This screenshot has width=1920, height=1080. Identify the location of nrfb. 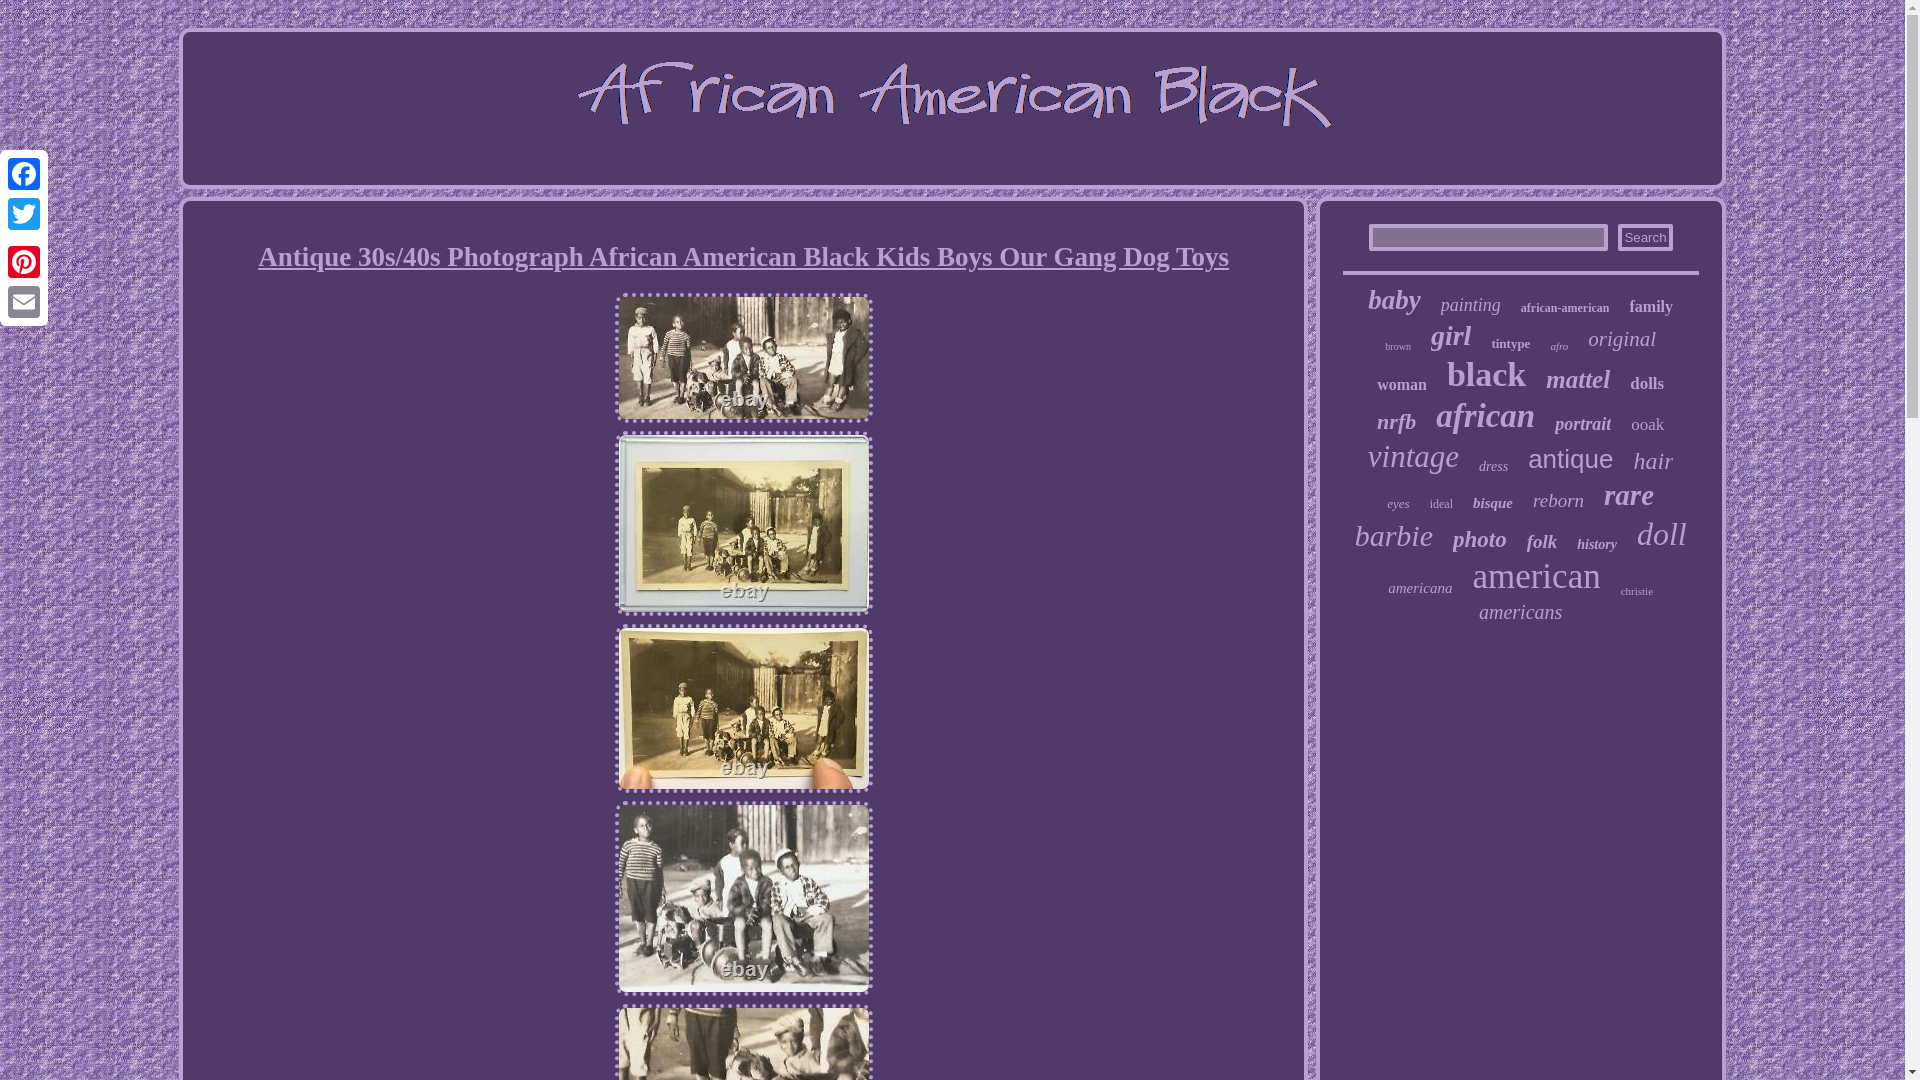
(1396, 422).